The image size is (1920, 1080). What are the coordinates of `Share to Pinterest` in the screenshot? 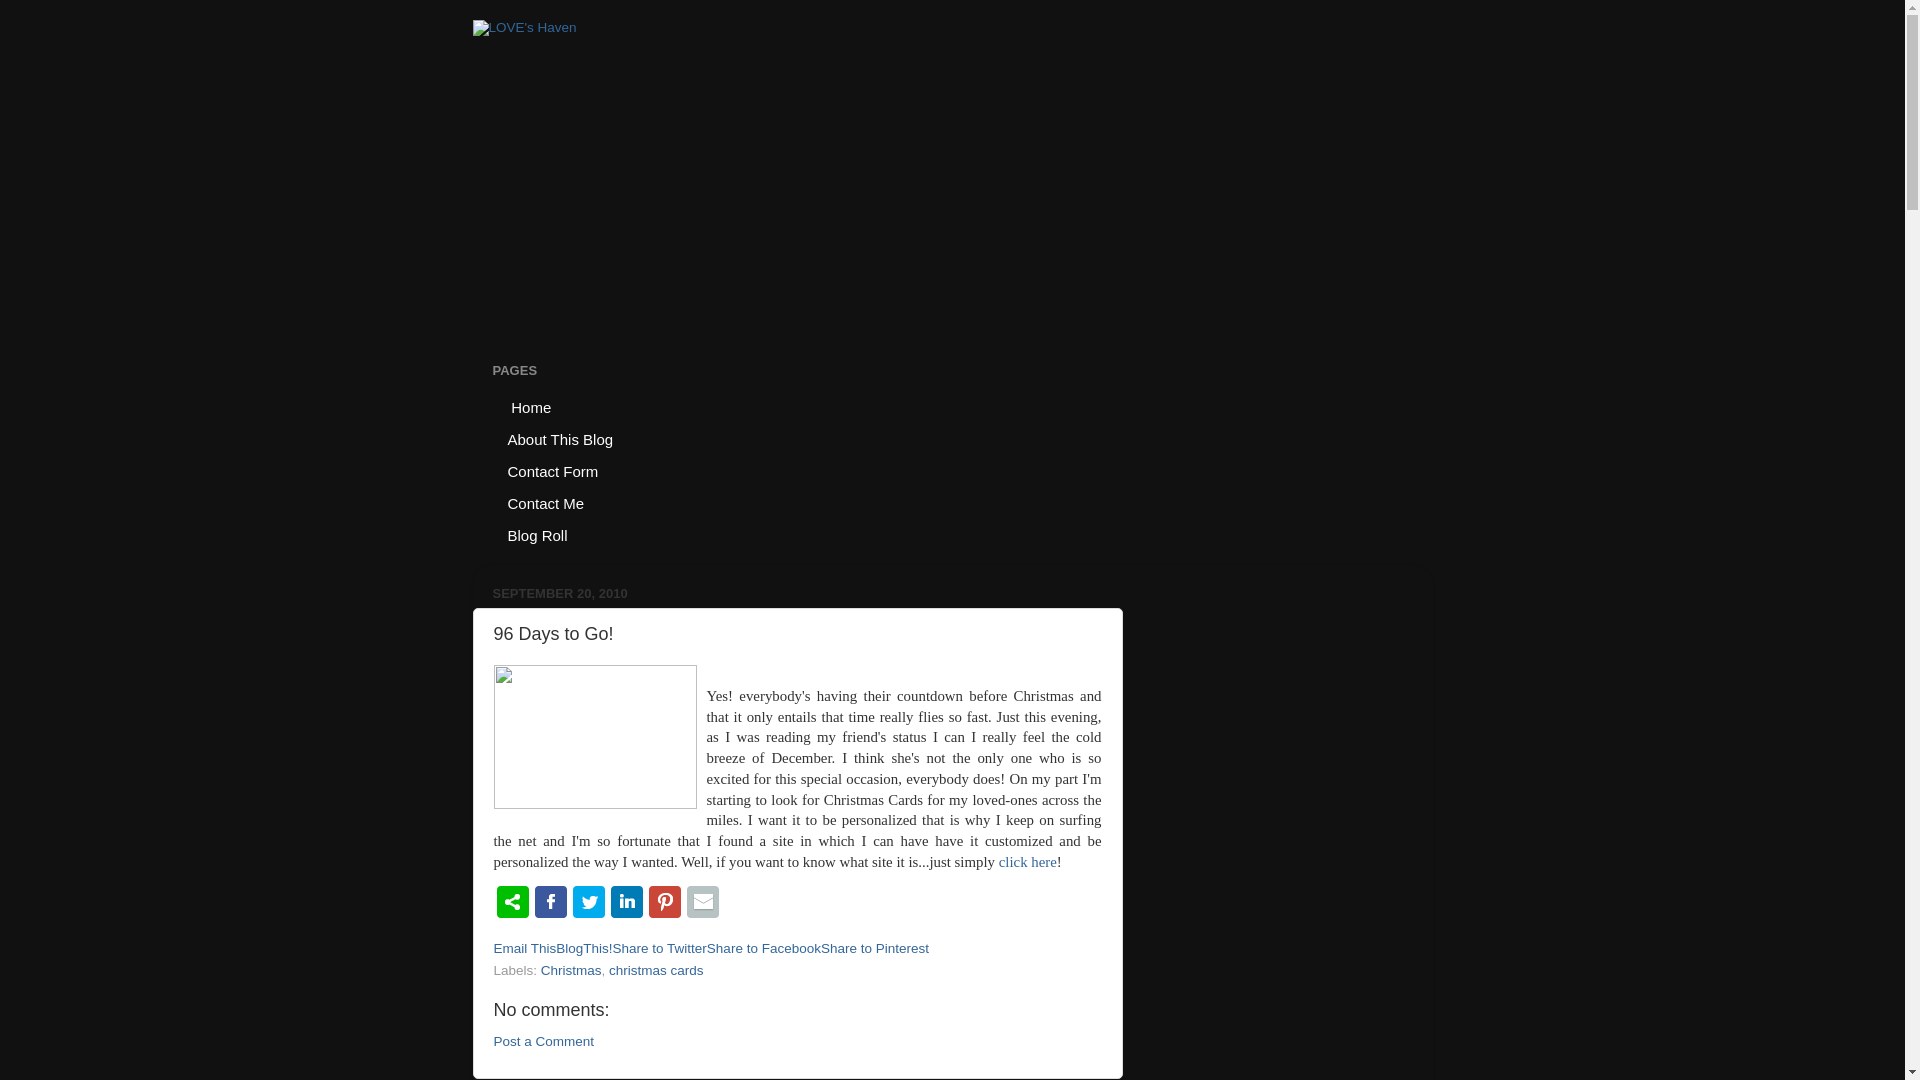 It's located at (875, 948).